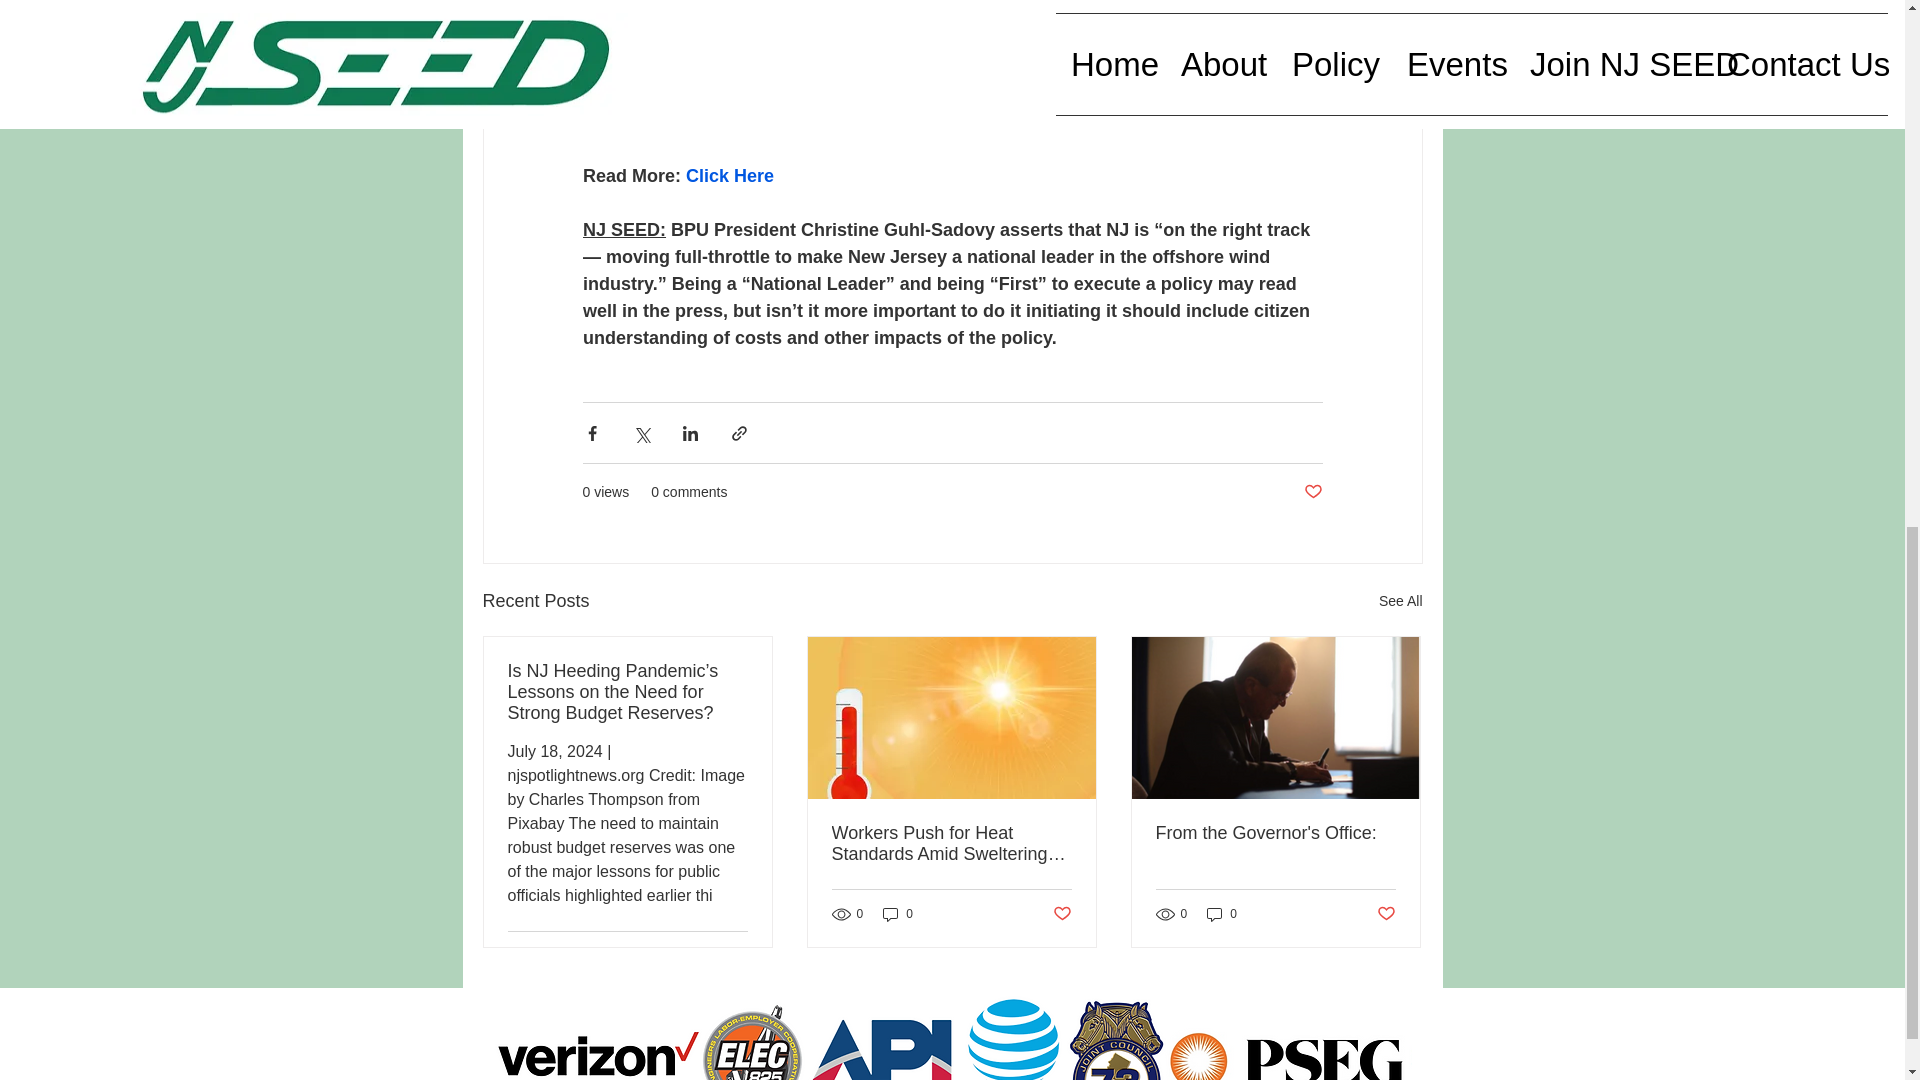 This screenshot has height=1080, width=1920. What do you see at coordinates (1275, 832) in the screenshot?
I see `From the Governor's Office:` at bounding box center [1275, 832].